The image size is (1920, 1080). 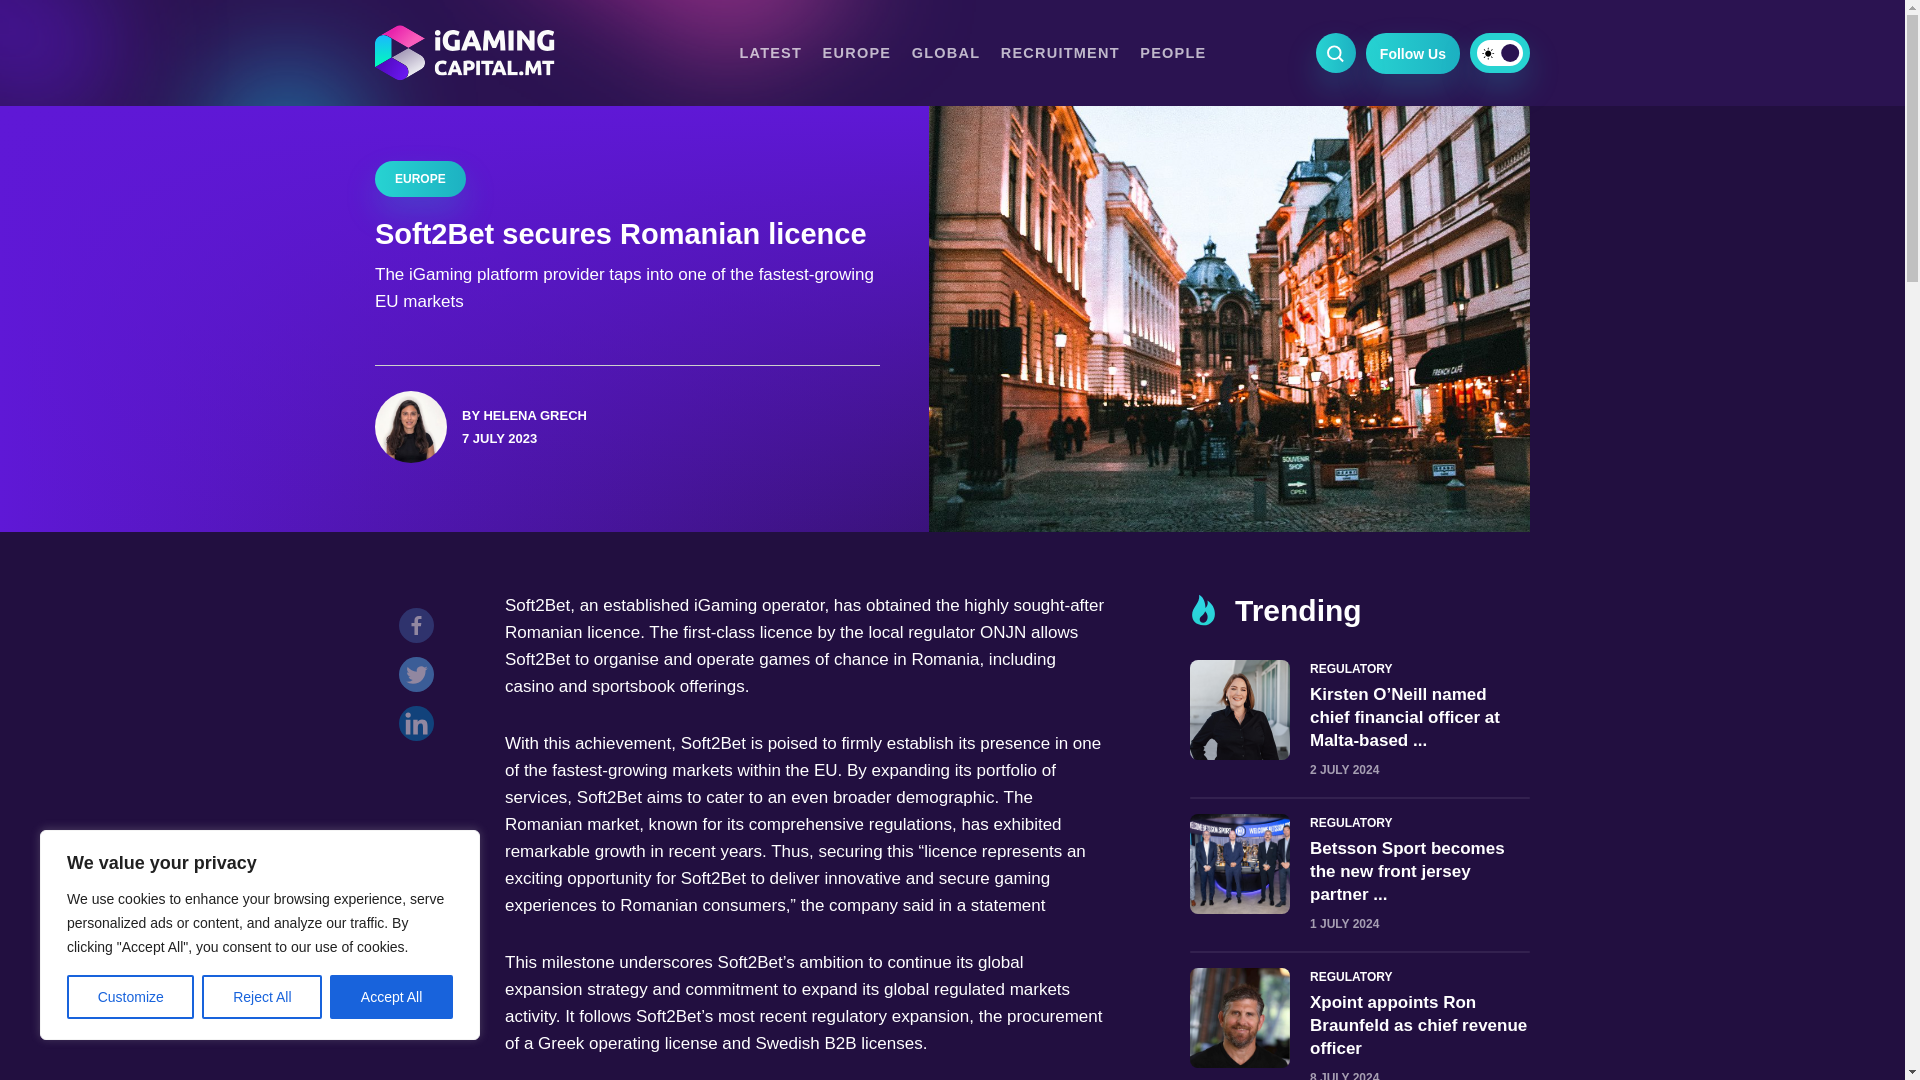 What do you see at coordinates (1172, 52) in the screenshot?
I see `PEOPLE` at bounding box center [1172, 52].